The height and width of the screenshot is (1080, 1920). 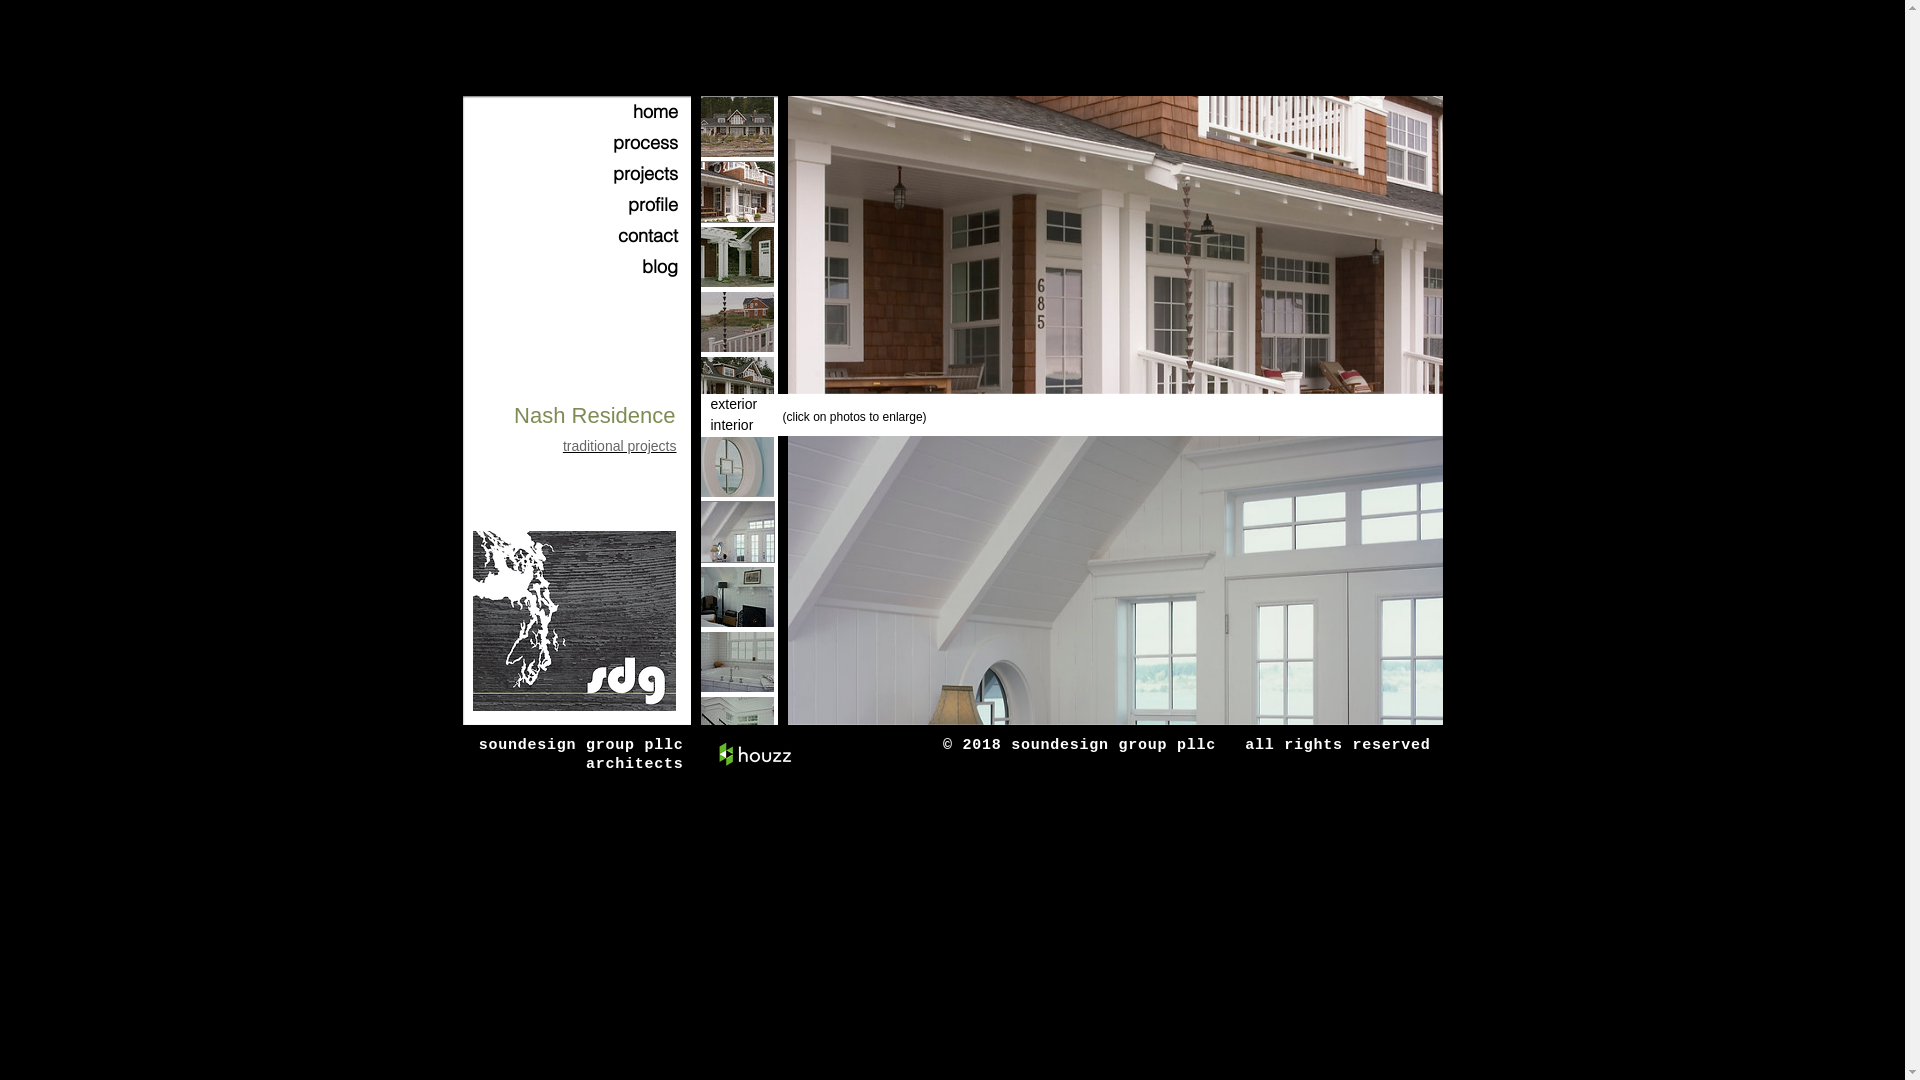 What do you see at coordinates (622, 112) in the screenshot?
I see `home` at bounding box center [622, 112].